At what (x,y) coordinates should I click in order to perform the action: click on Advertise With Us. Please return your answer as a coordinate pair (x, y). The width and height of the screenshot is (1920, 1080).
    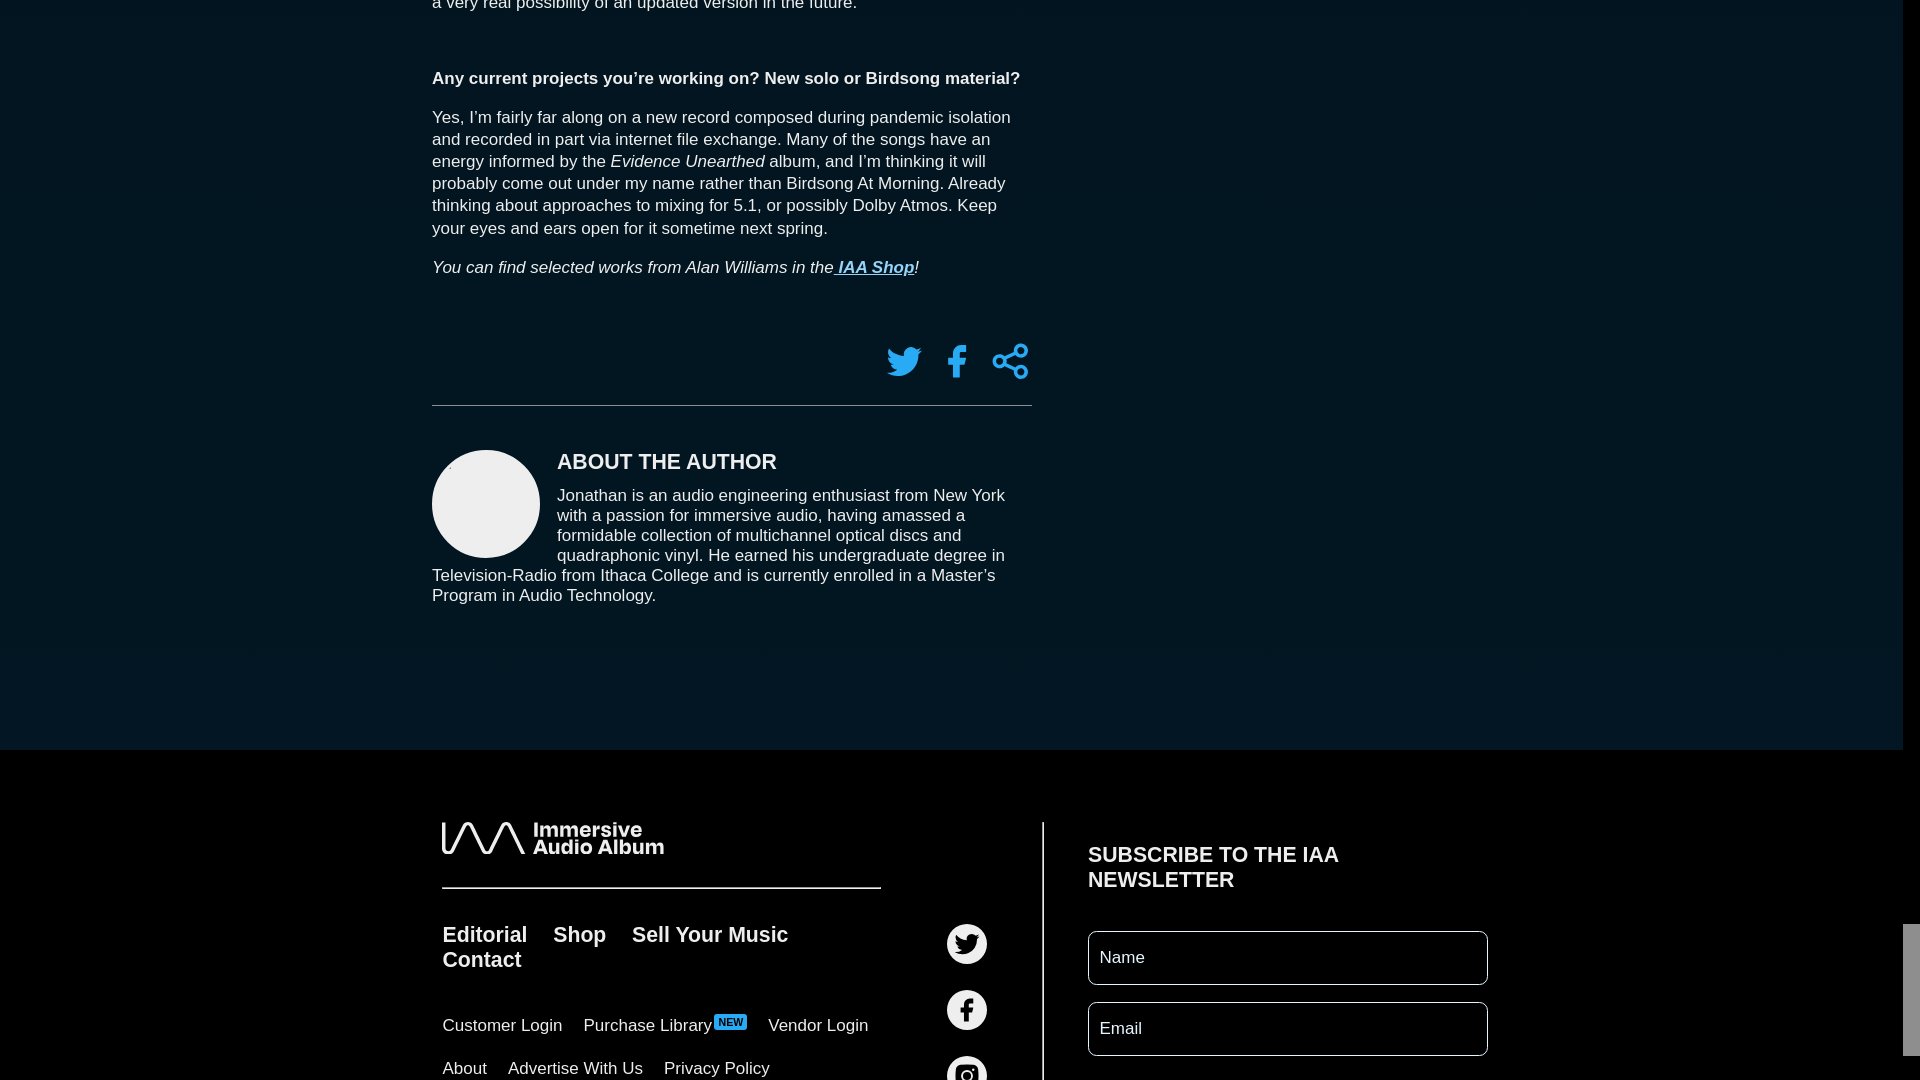
    Looking at the image, I should click on (574, 1064).